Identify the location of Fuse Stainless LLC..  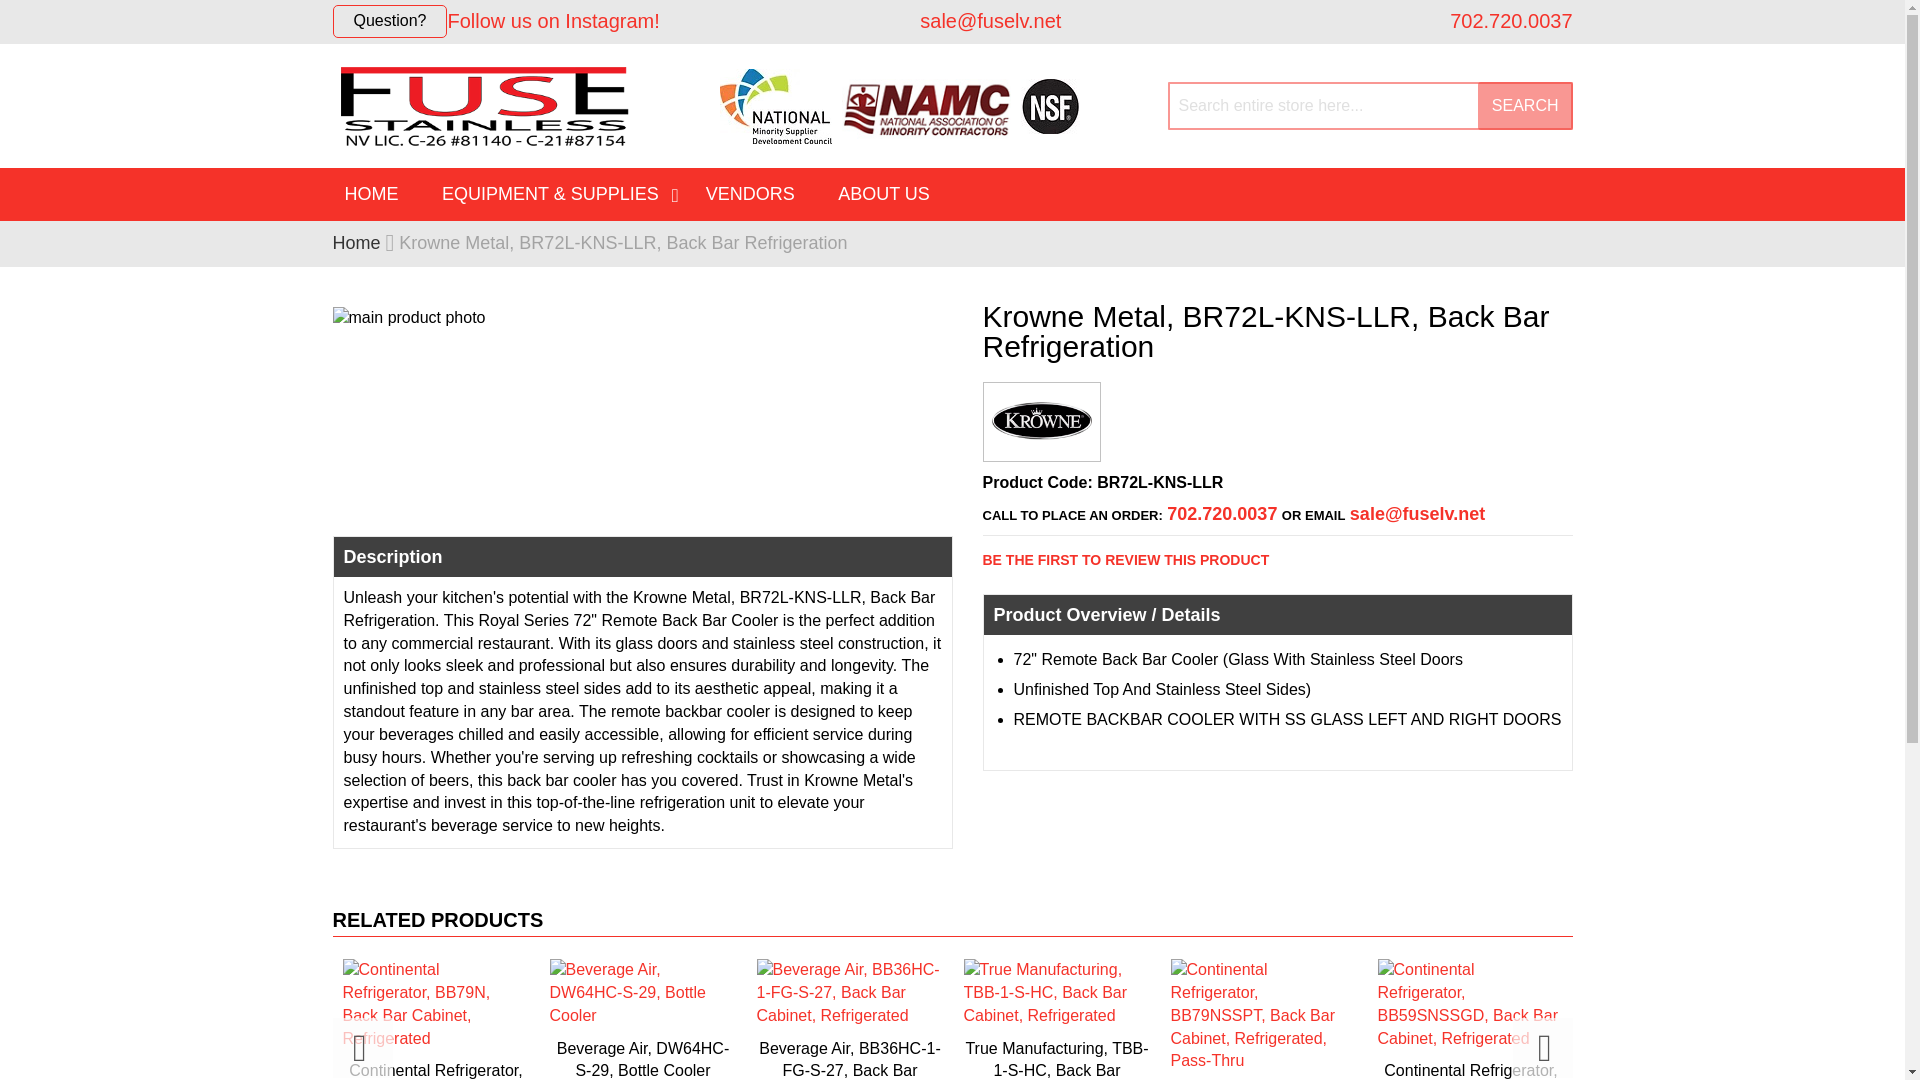
(482, 104).